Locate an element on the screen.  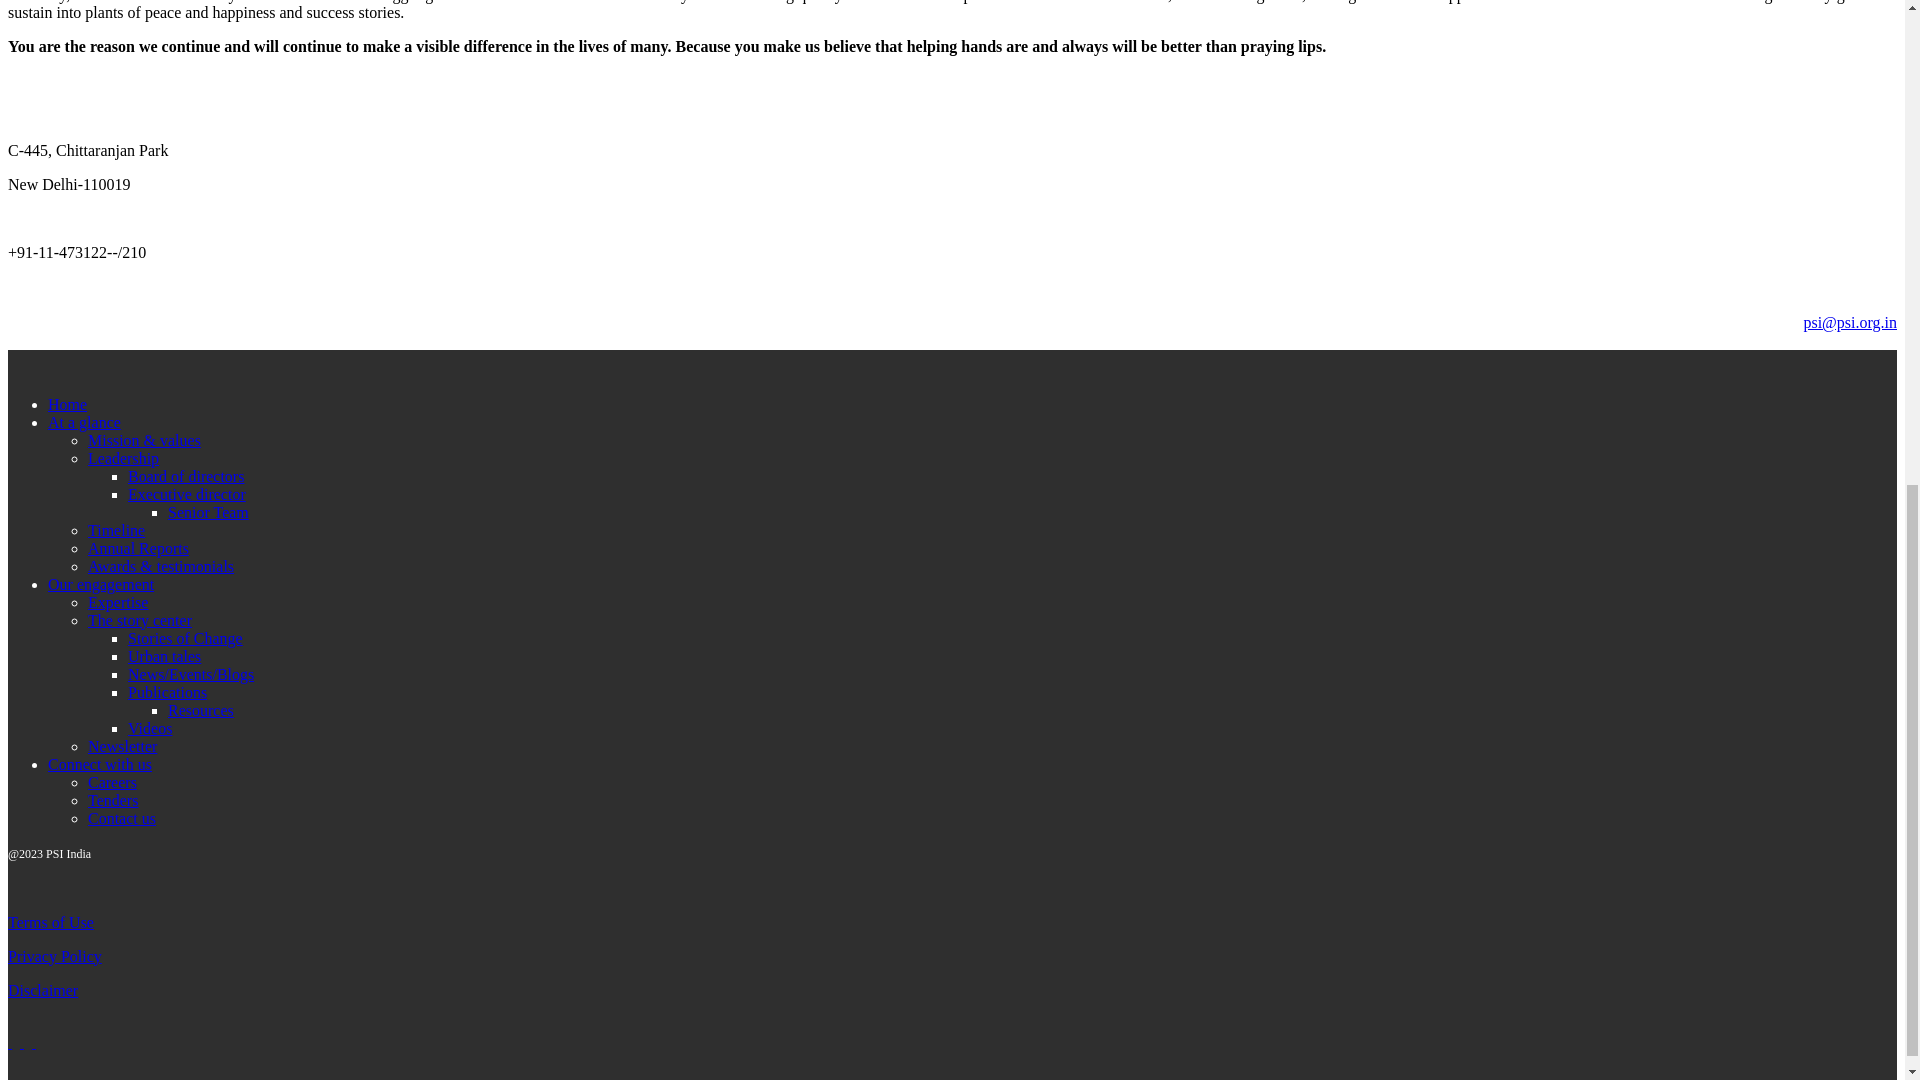
Expertise is located at coordinates (118, 602).